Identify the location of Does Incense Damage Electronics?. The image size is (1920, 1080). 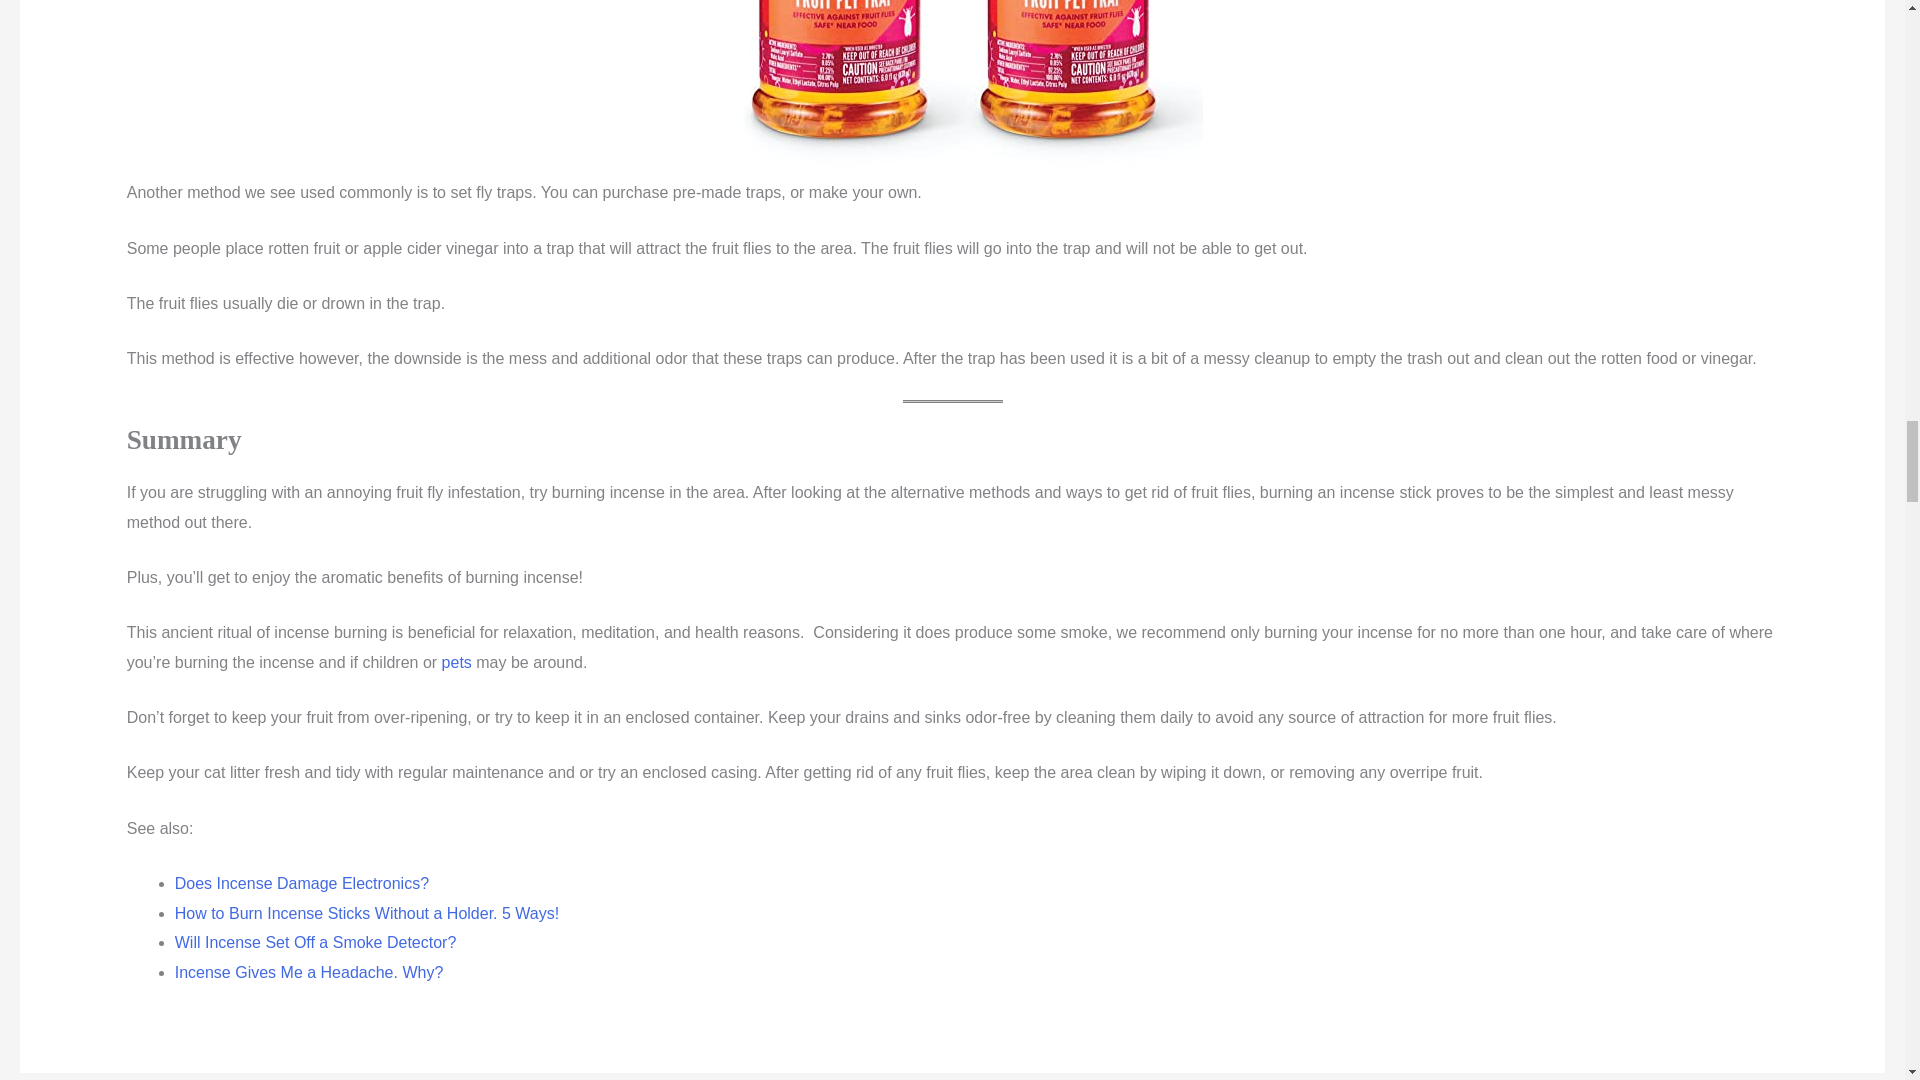
(301, 883).